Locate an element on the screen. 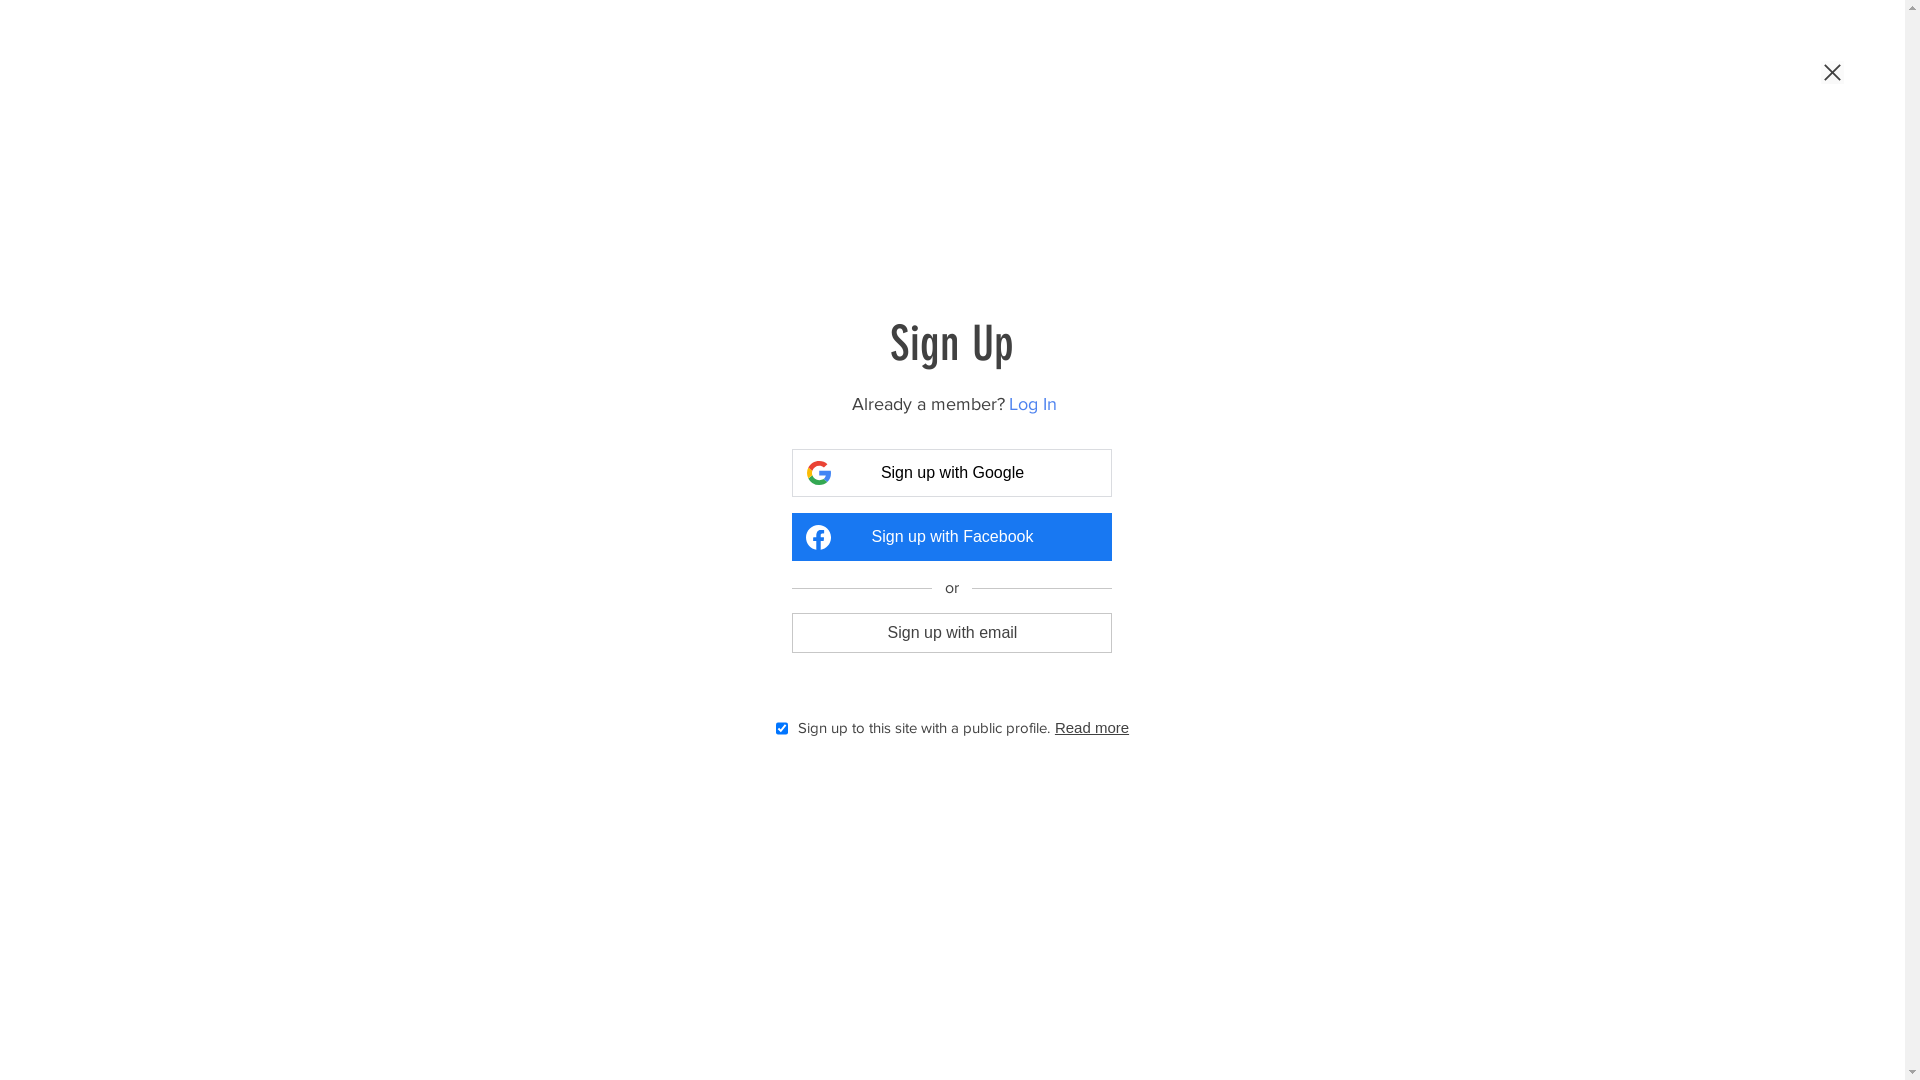 The image size is (1920, 1080). Sign up with Google is located at coordinates (952, 473).